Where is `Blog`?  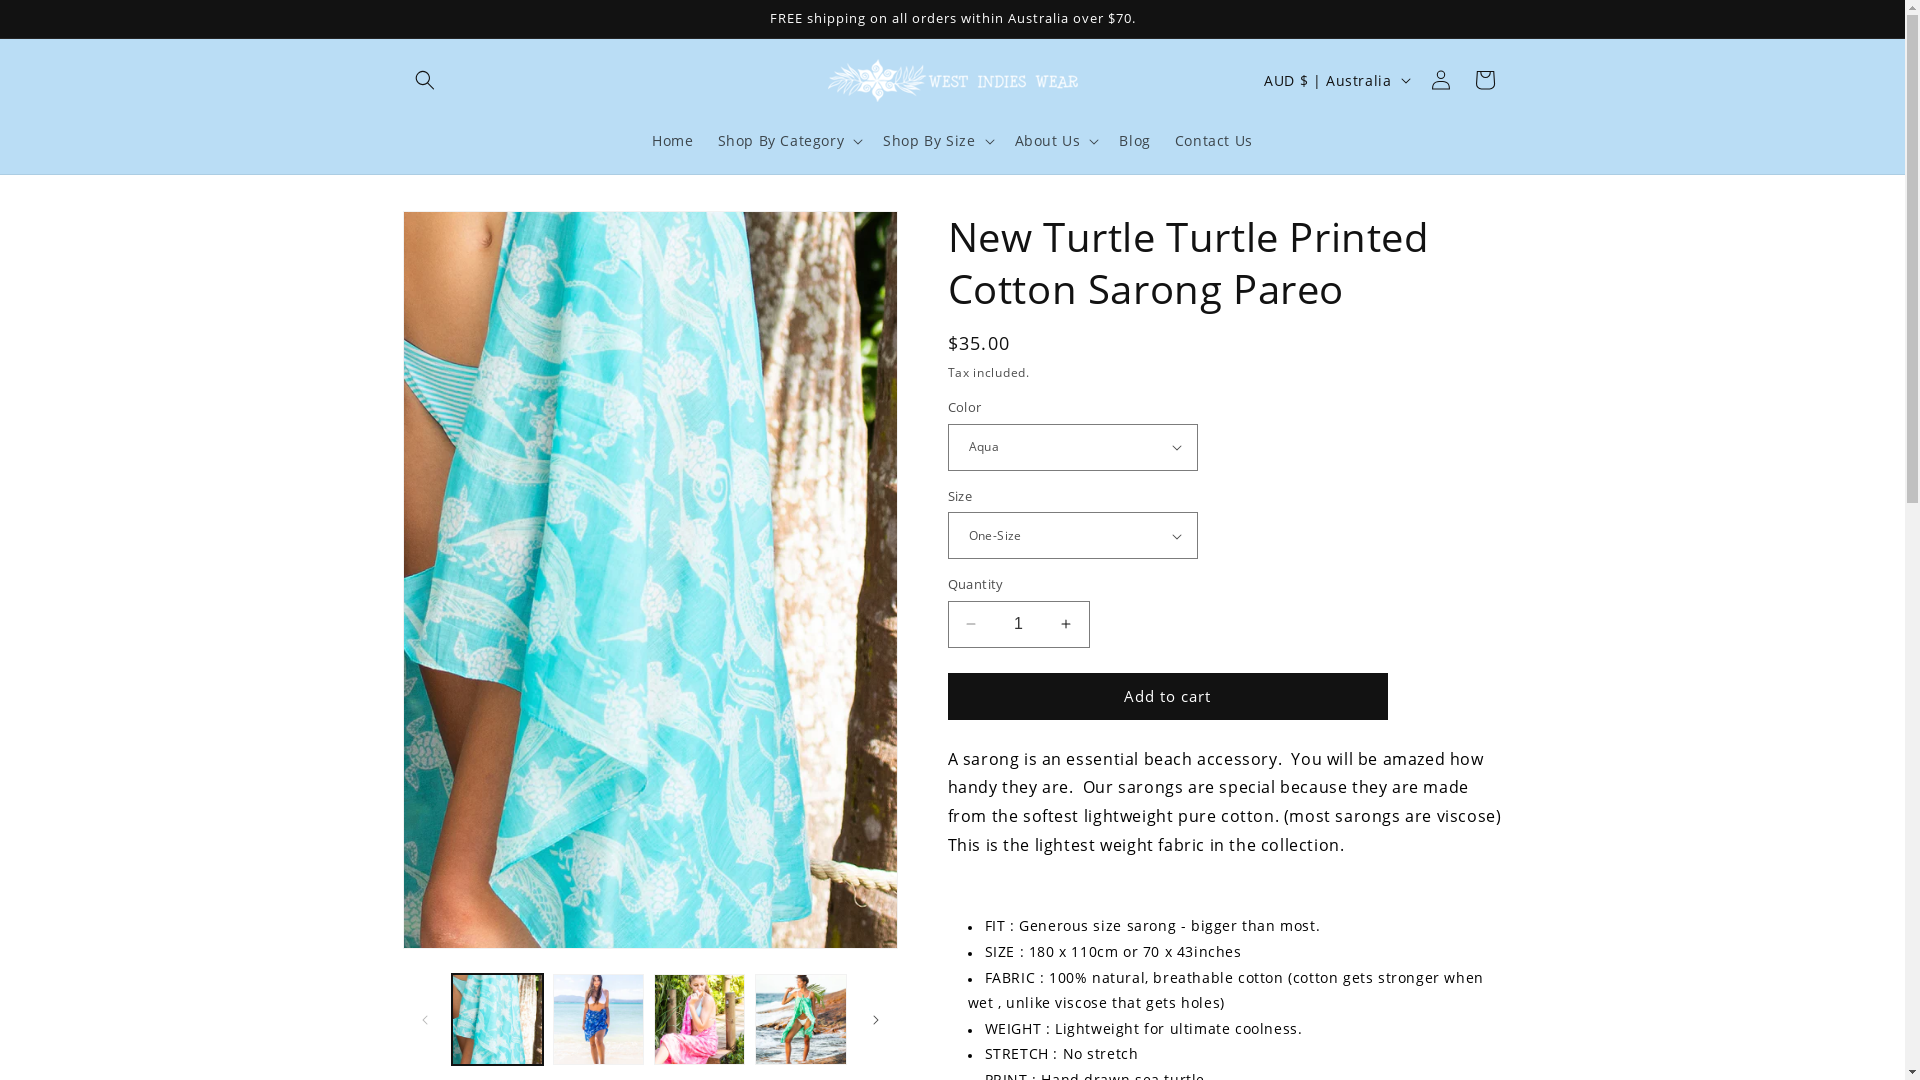
Blog is located at coordinates (1134, 141).